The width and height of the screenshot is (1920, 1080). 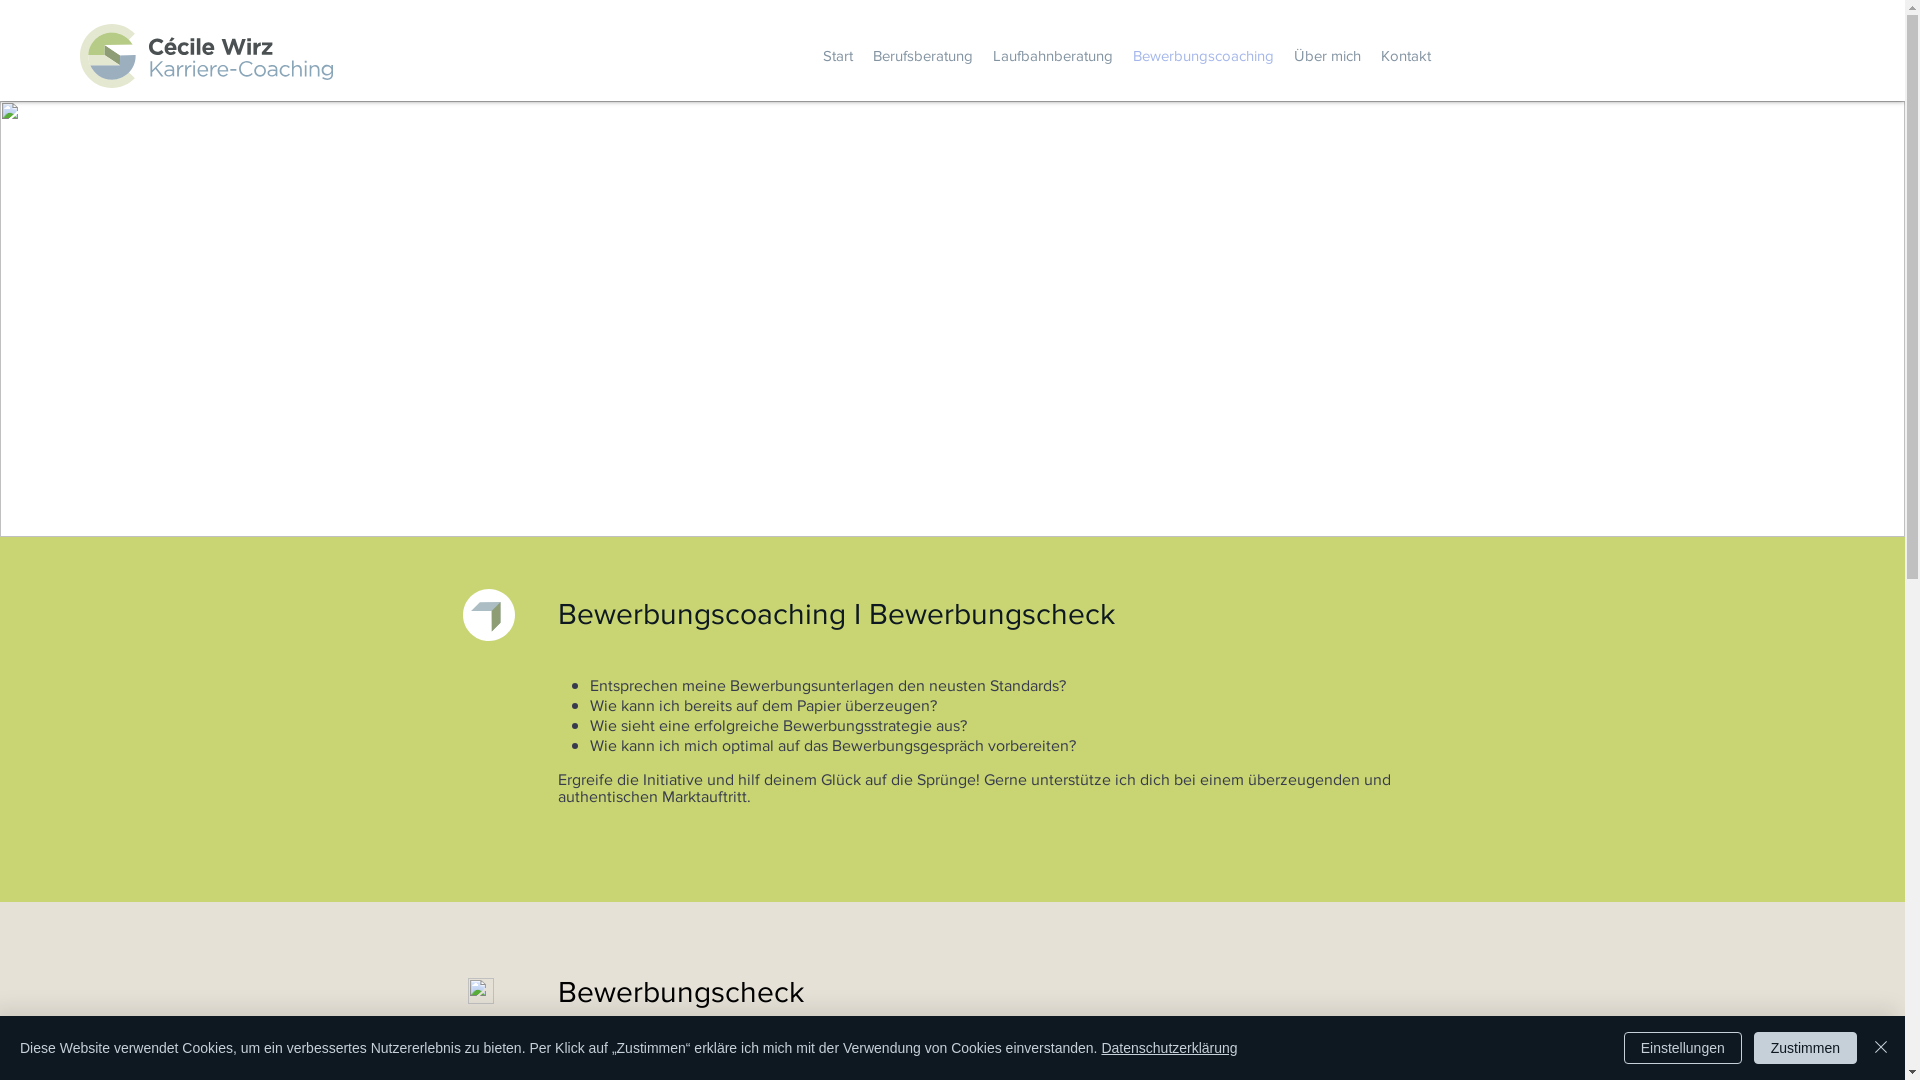 What do you see at coordinates (1405, 56) in the screenshot?
I see `Kontakt` at bounding box center [1405, 56].